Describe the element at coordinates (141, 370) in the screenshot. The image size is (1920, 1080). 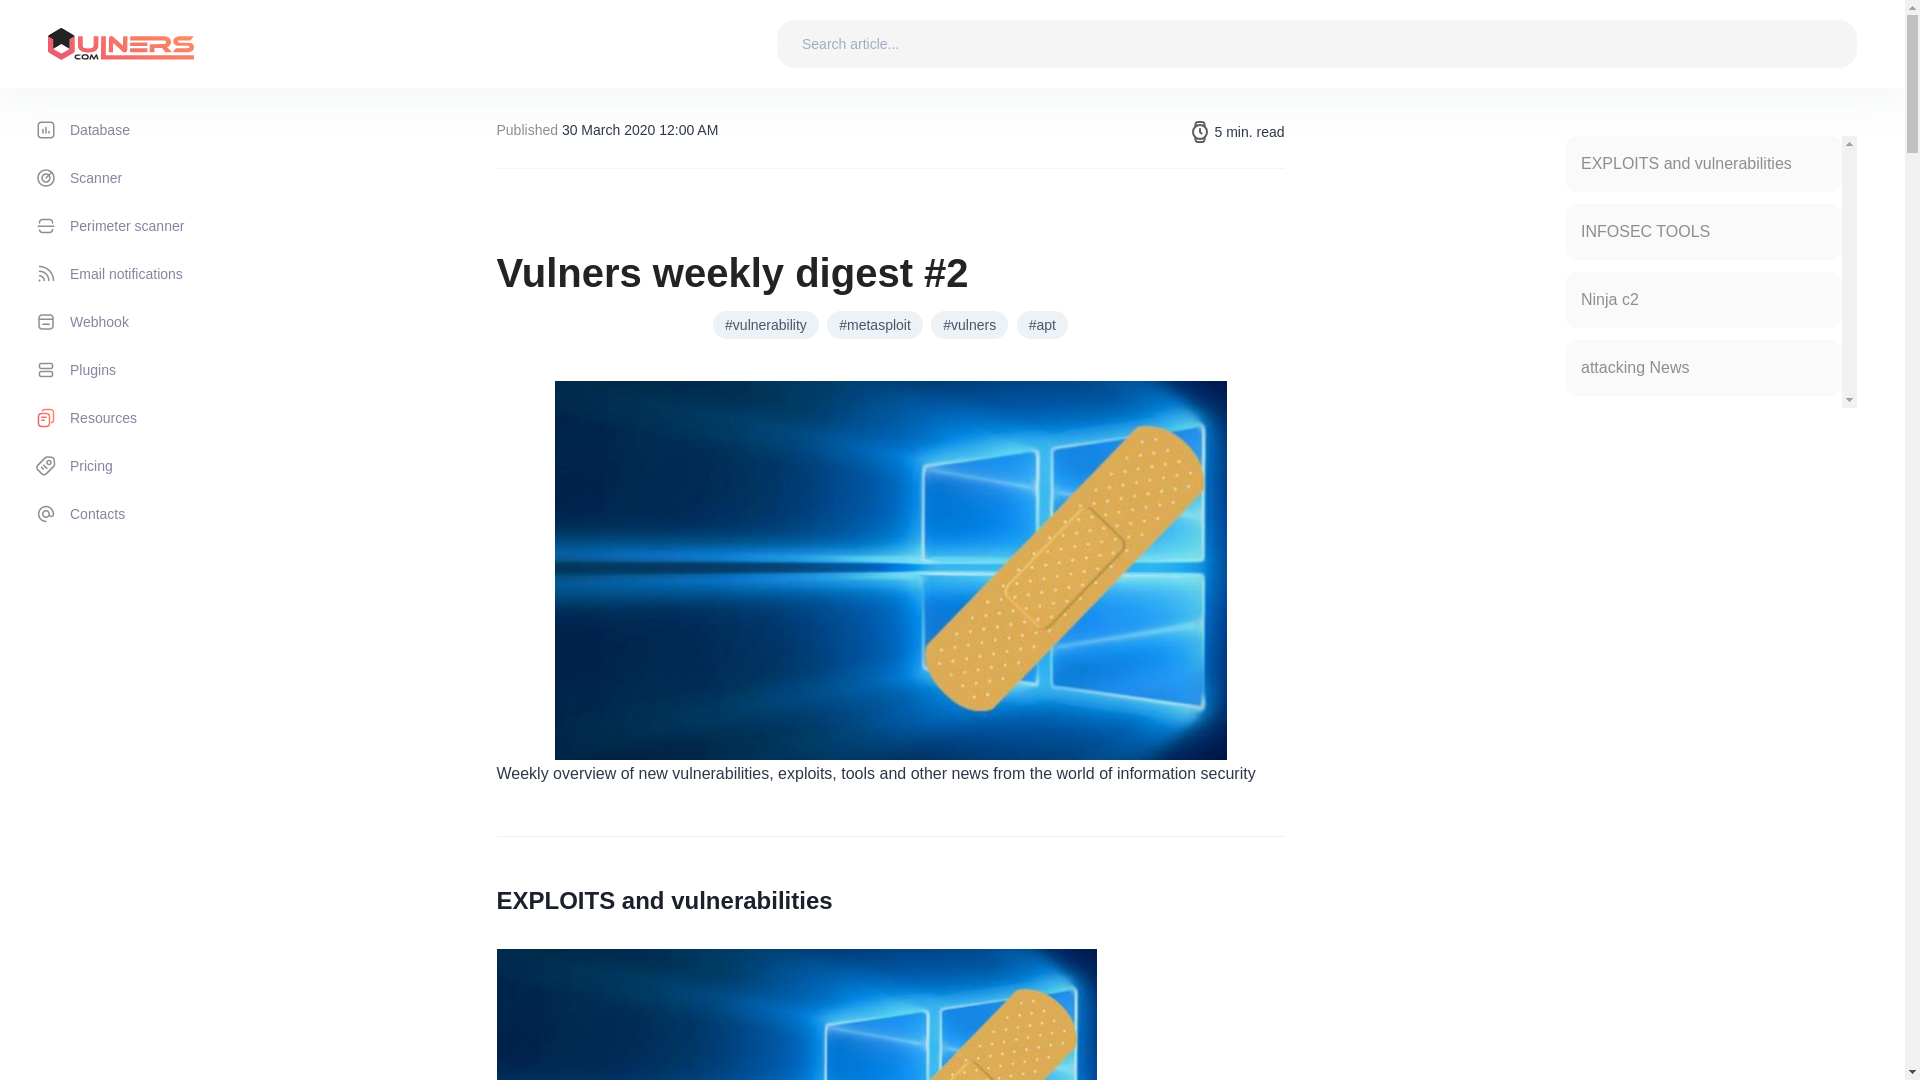
I see `Plugins` at that location.